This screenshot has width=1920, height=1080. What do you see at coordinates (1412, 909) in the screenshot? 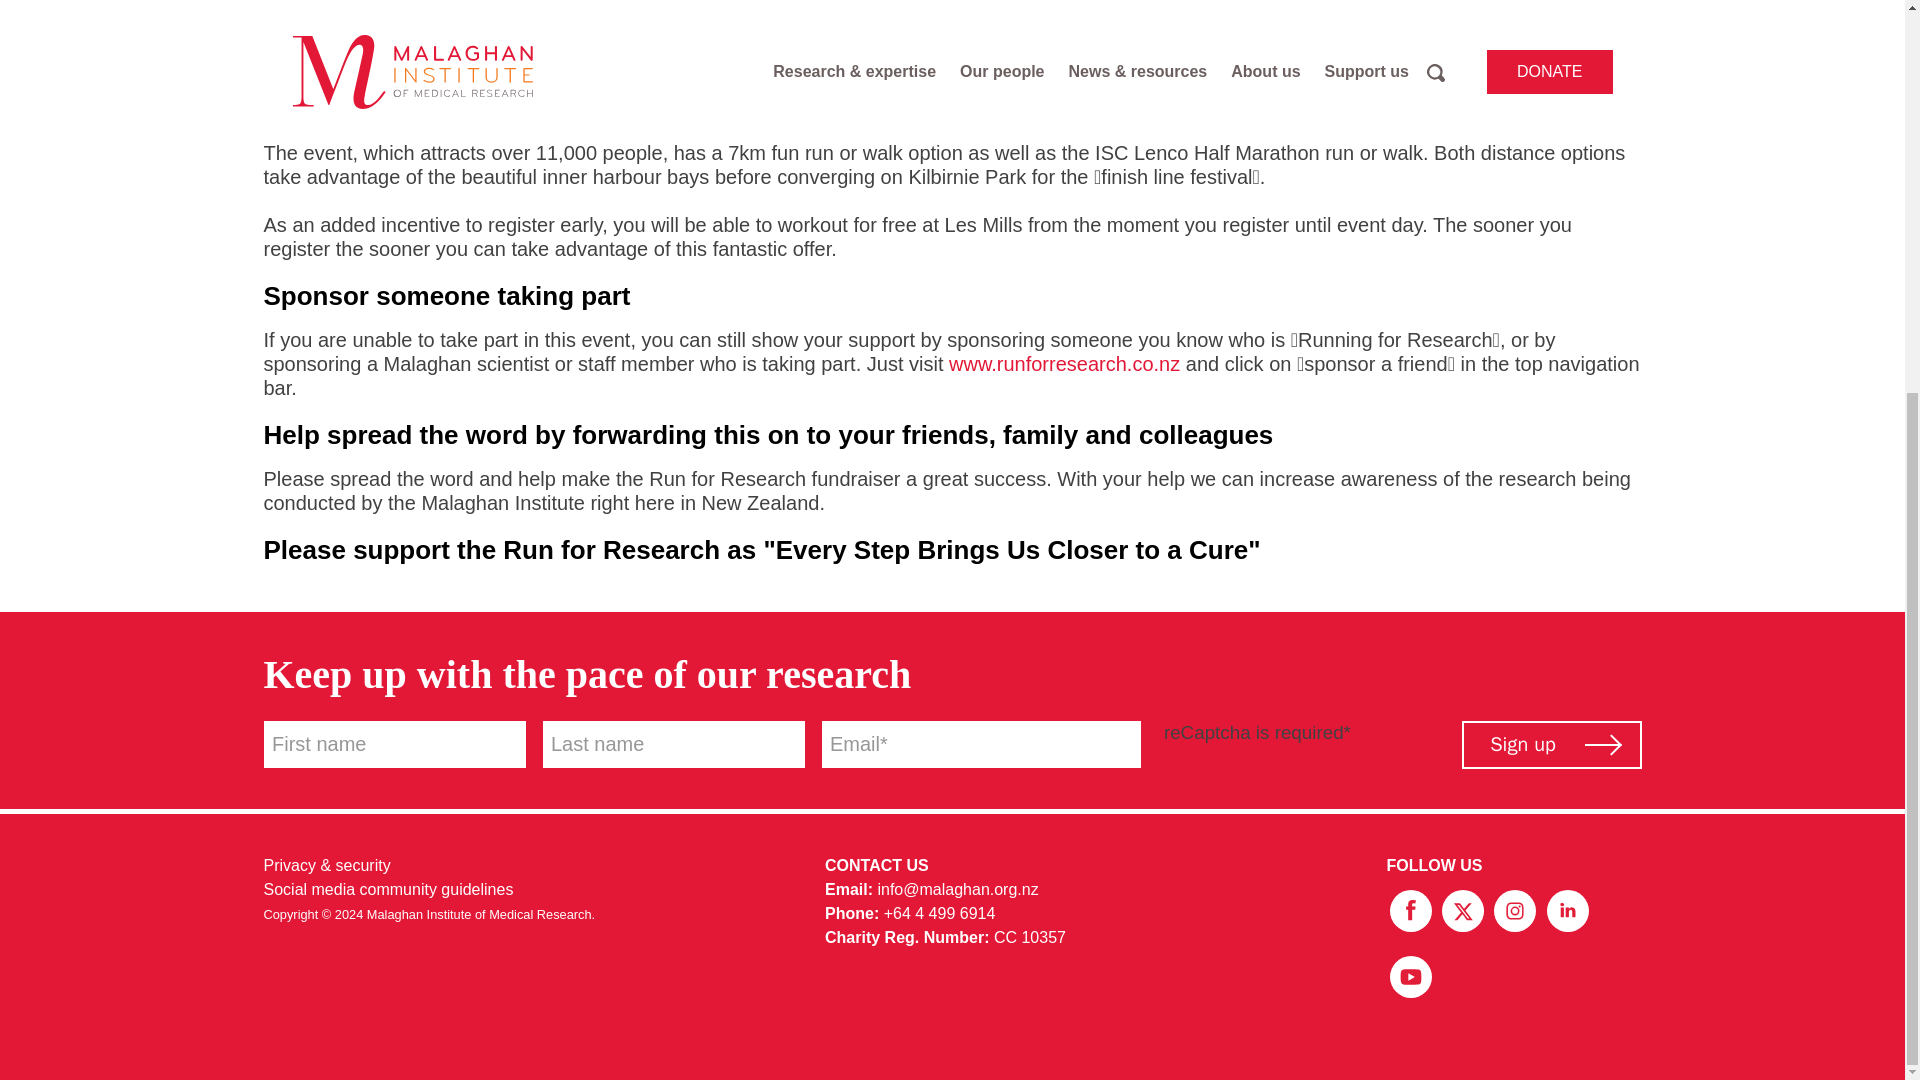
I see `Facebook` at bounding box center [1412, 909].